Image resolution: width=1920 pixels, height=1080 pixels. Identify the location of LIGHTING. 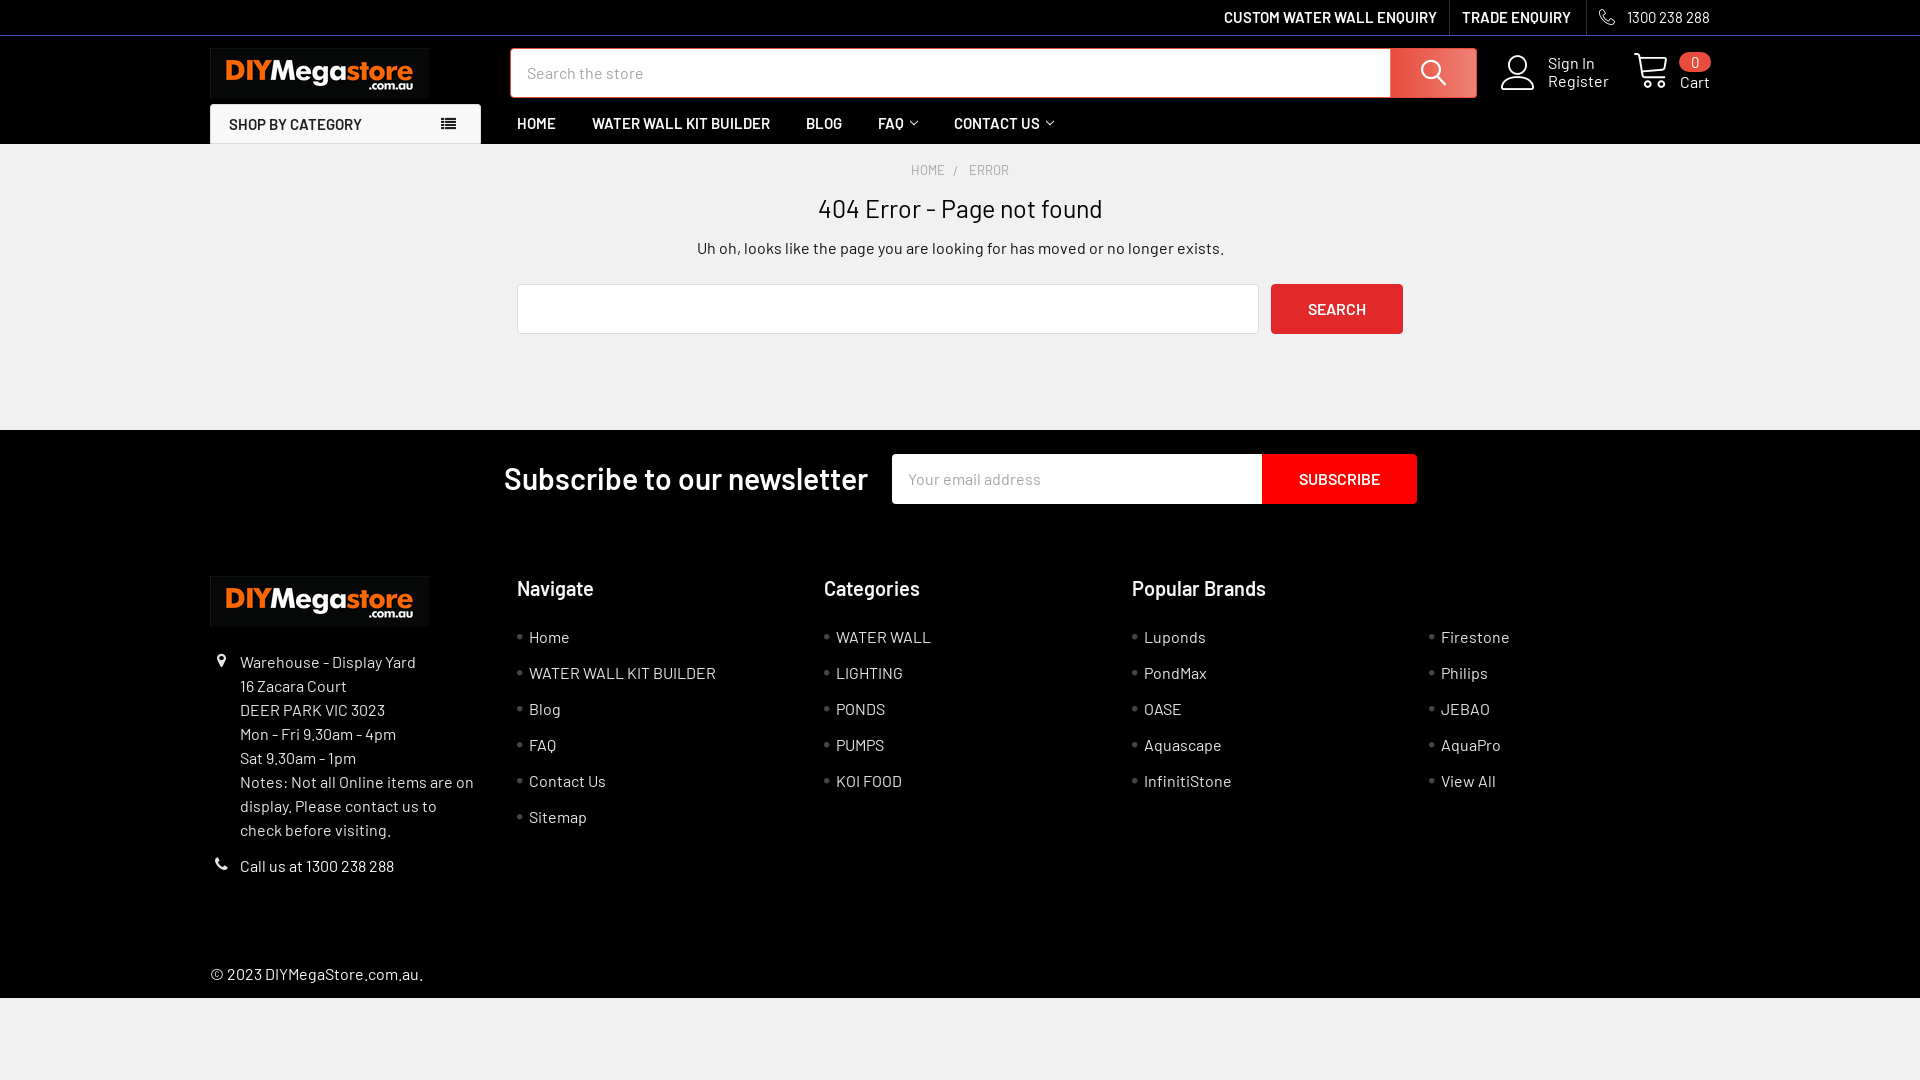
(870, 672).